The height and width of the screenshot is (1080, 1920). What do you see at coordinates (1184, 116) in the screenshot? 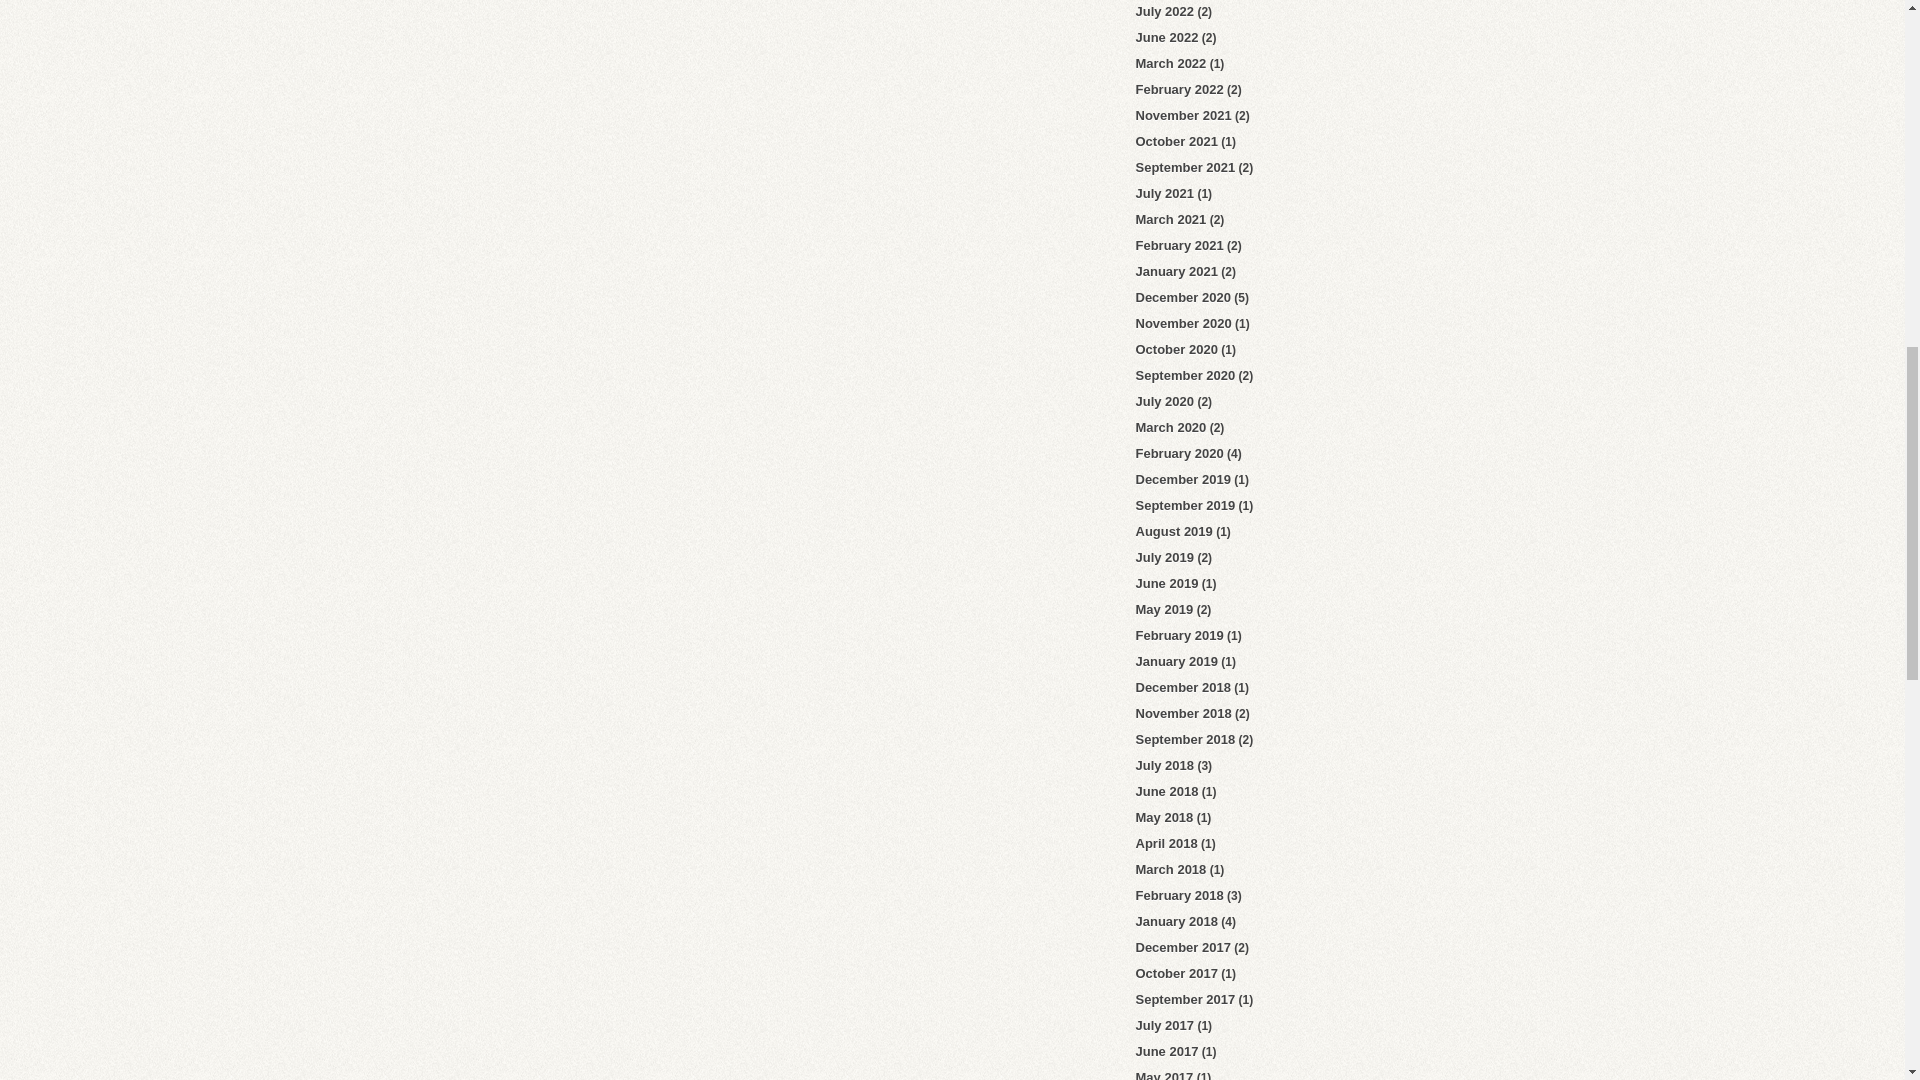
I see `November 2021` at bounding box center [1184, 116].